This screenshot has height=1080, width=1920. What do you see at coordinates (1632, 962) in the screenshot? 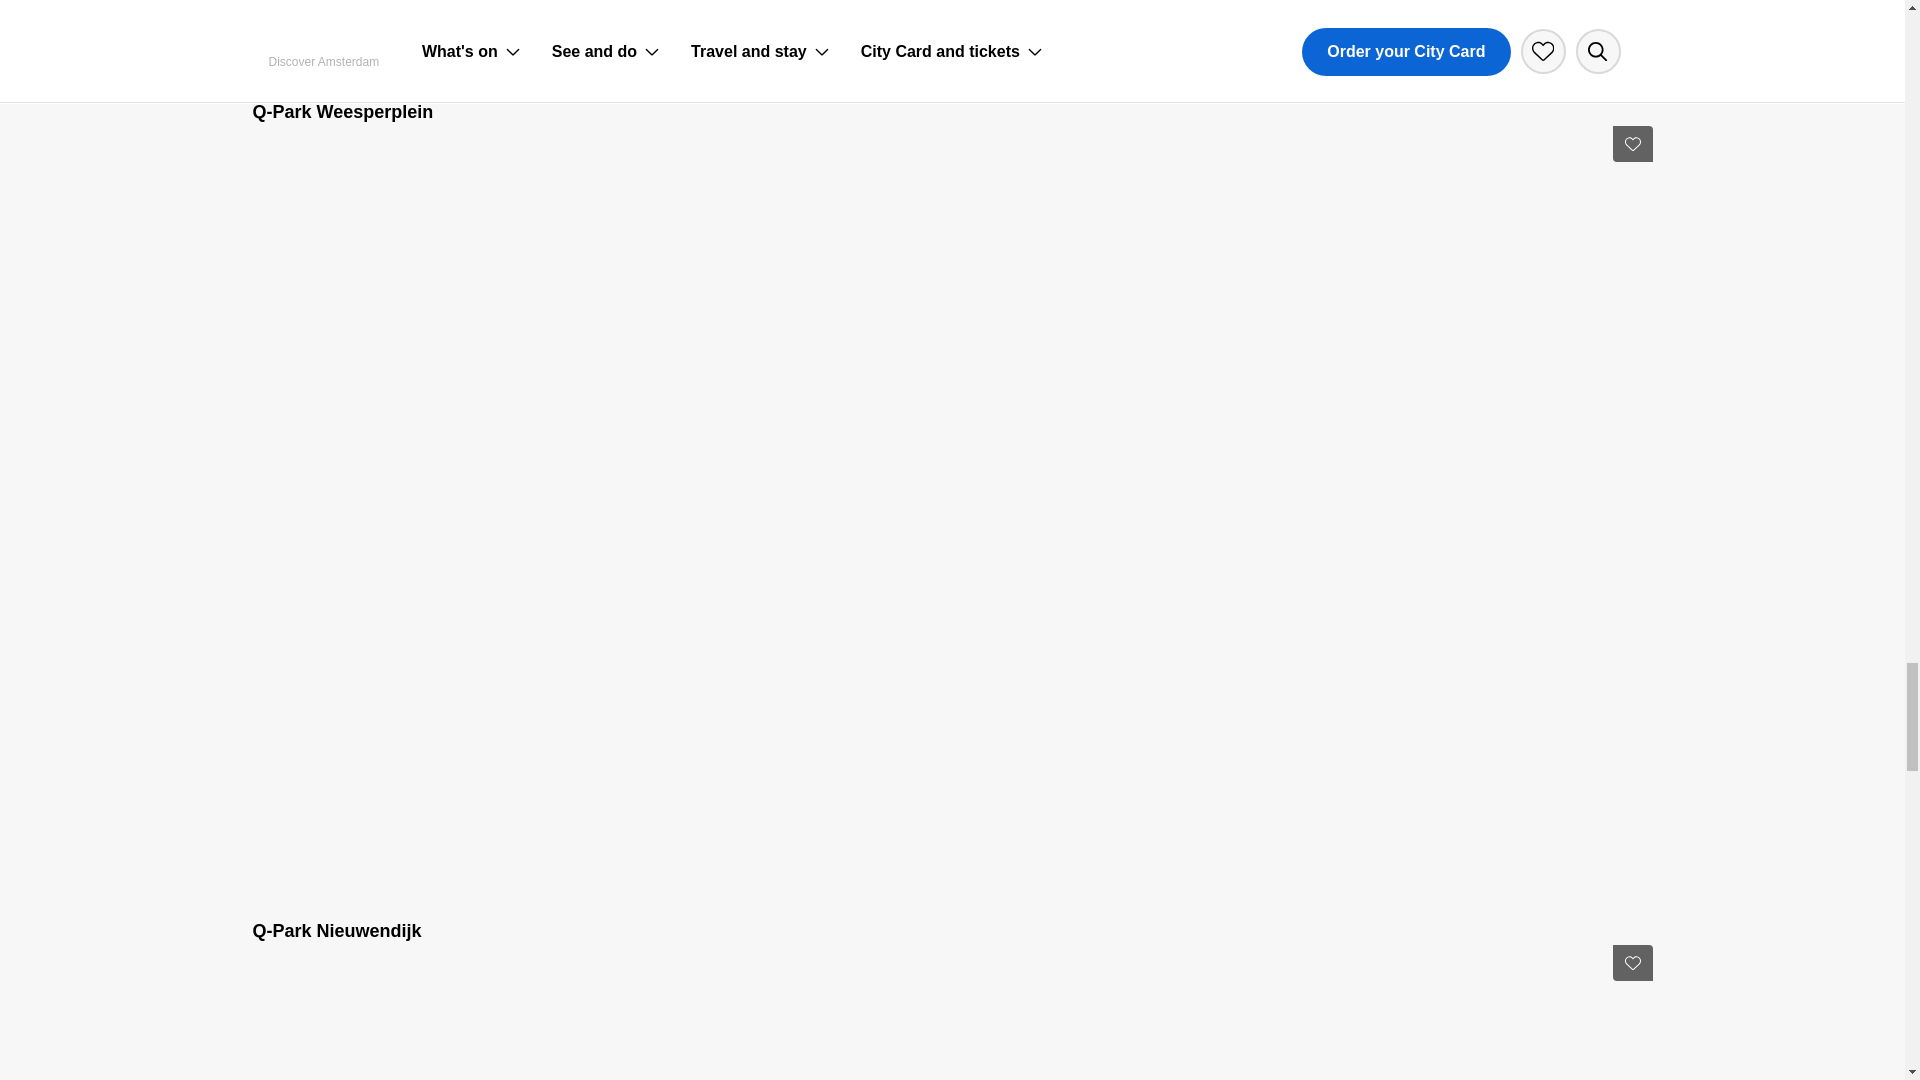
I see `Add to favourites` at bounding box center [1632, 962].